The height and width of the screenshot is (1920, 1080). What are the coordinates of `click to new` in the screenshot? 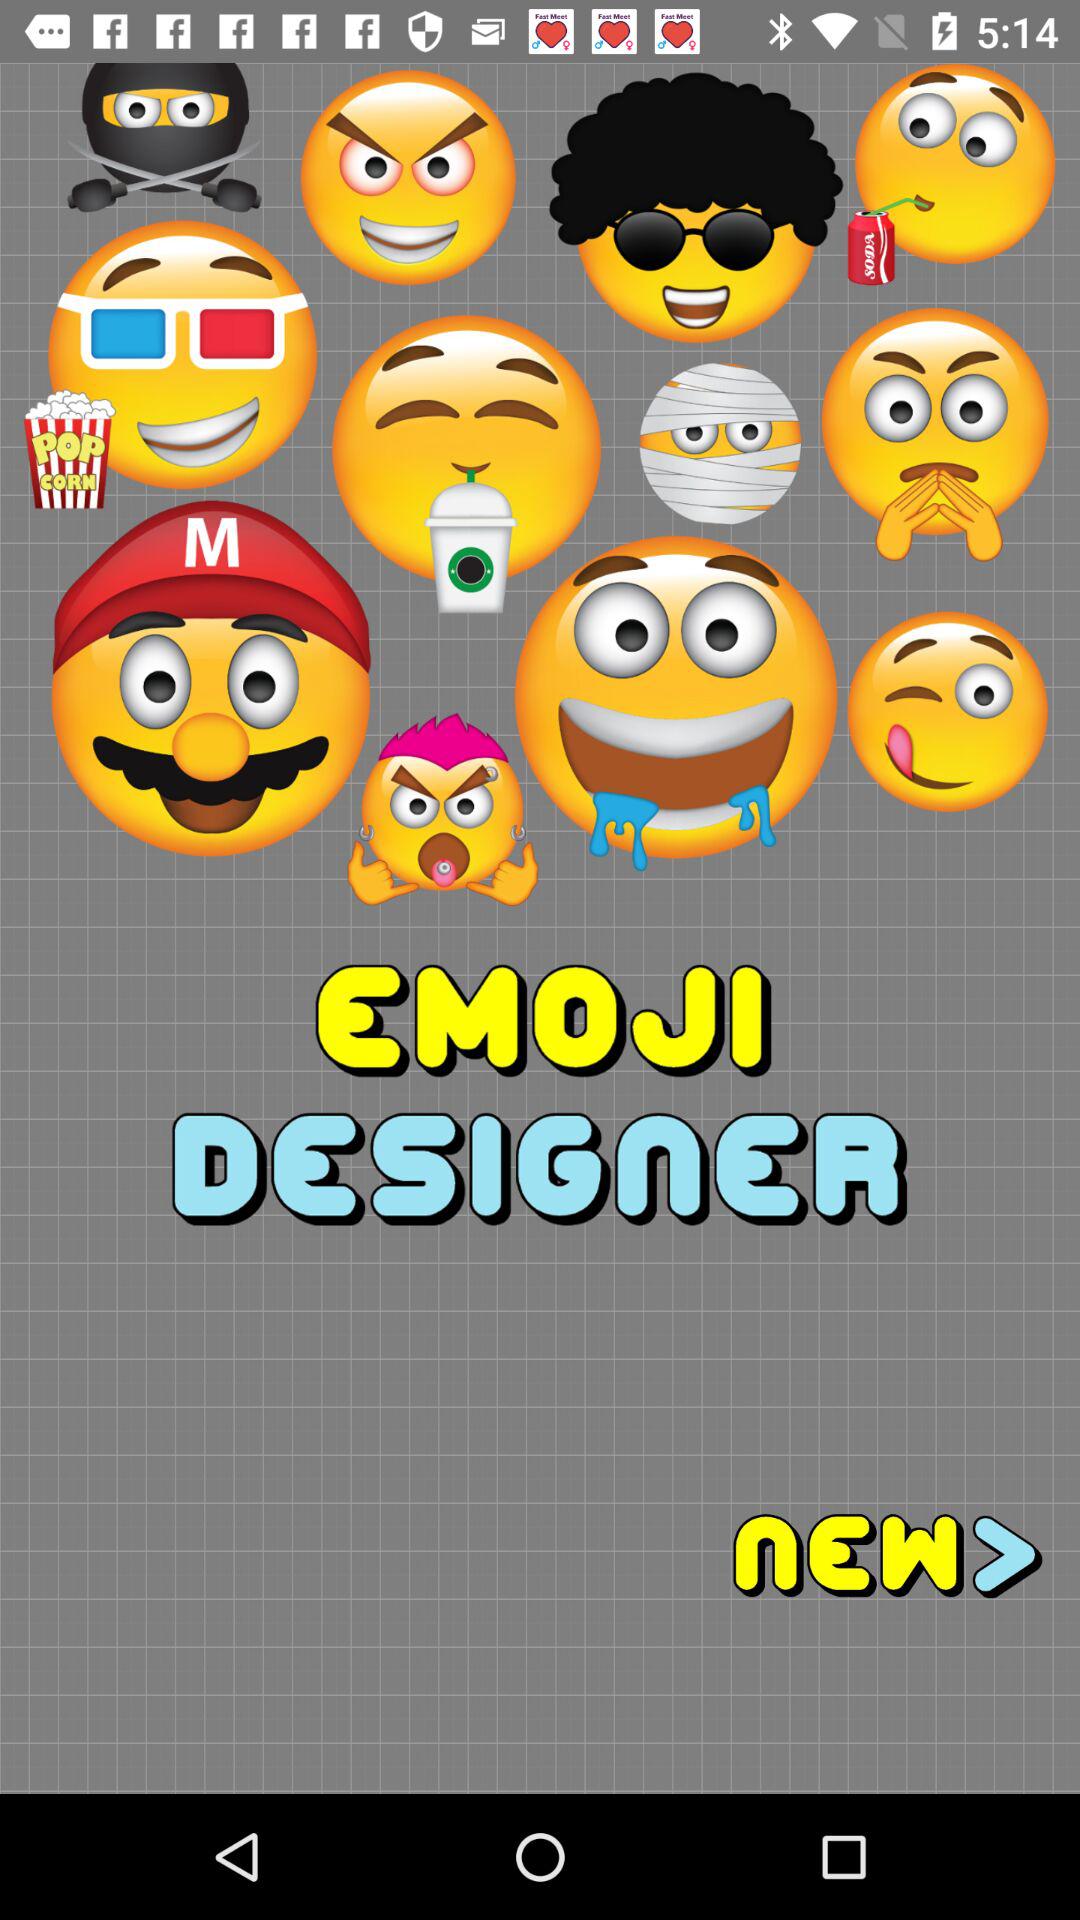 It's located at (810, 1556).